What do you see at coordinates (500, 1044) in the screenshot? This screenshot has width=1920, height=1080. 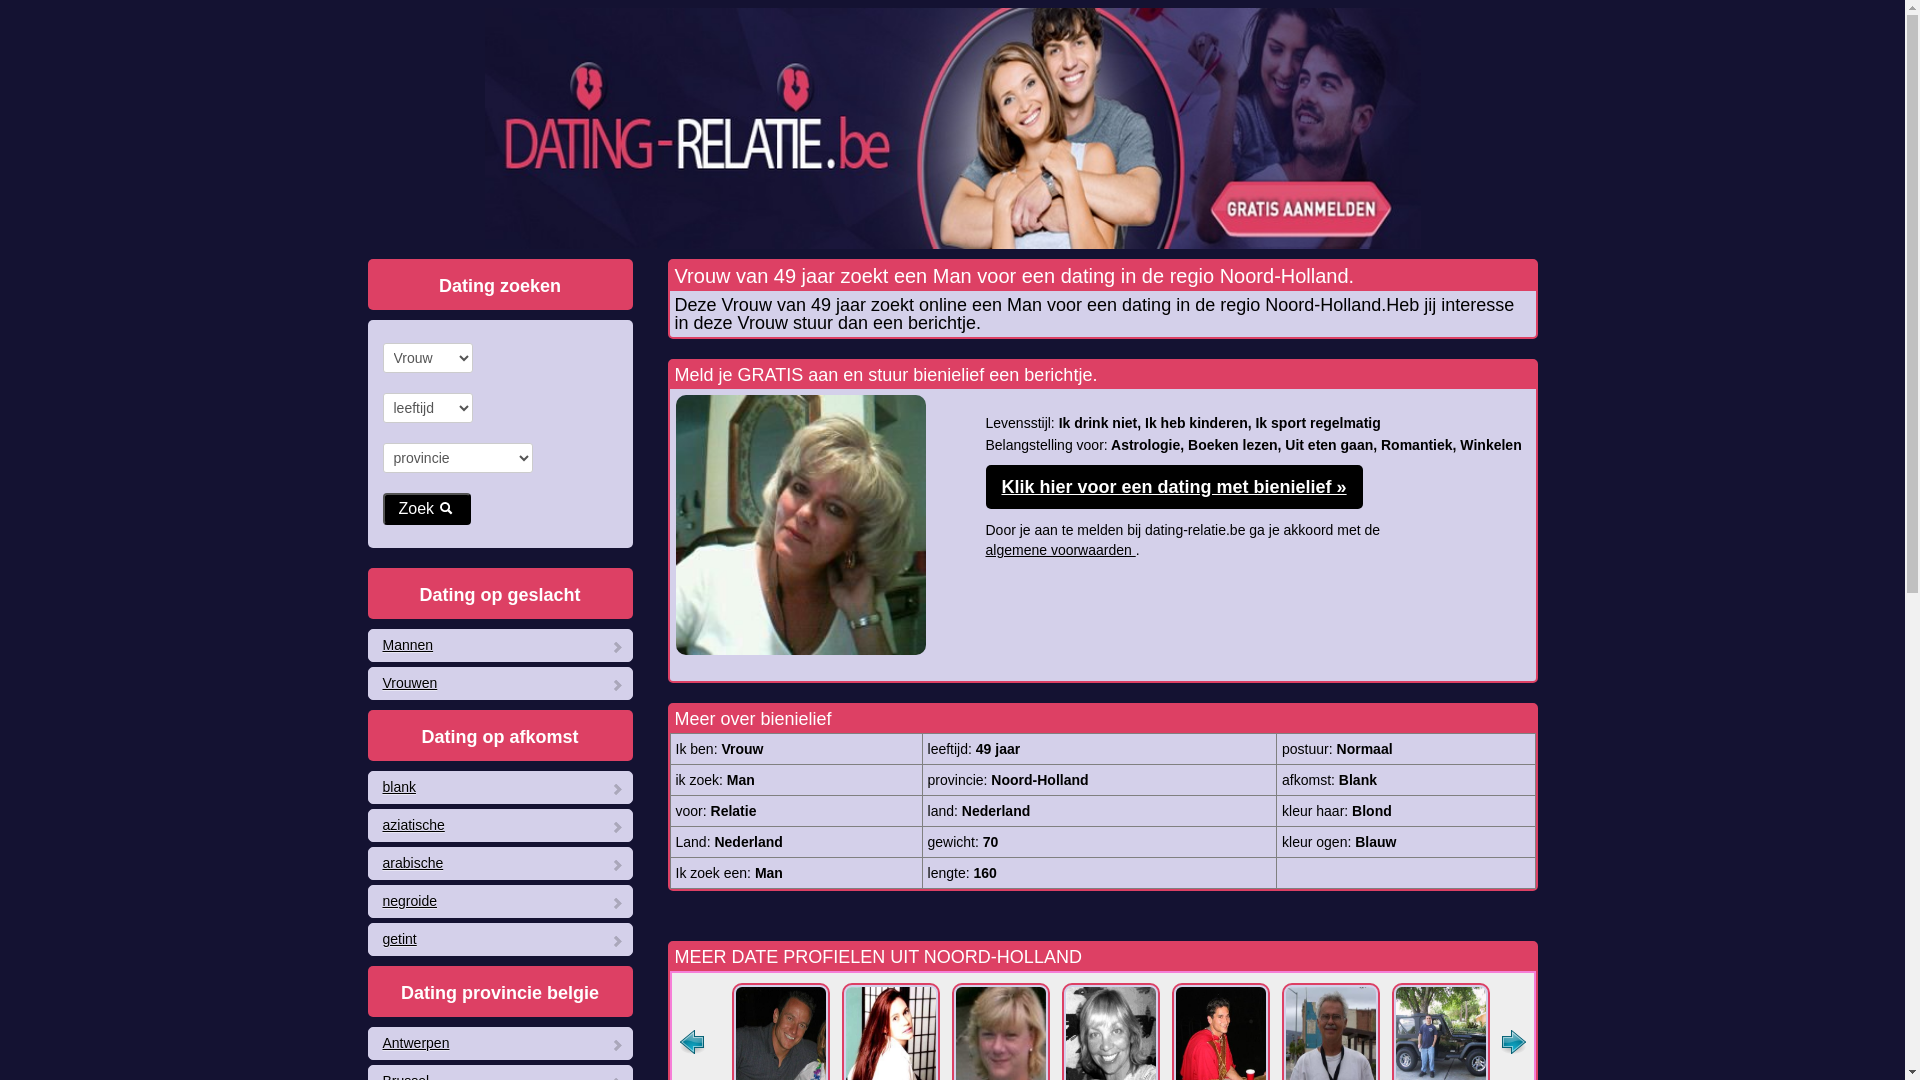 I see `Antwerpen` at bounding box center [500, 1044].